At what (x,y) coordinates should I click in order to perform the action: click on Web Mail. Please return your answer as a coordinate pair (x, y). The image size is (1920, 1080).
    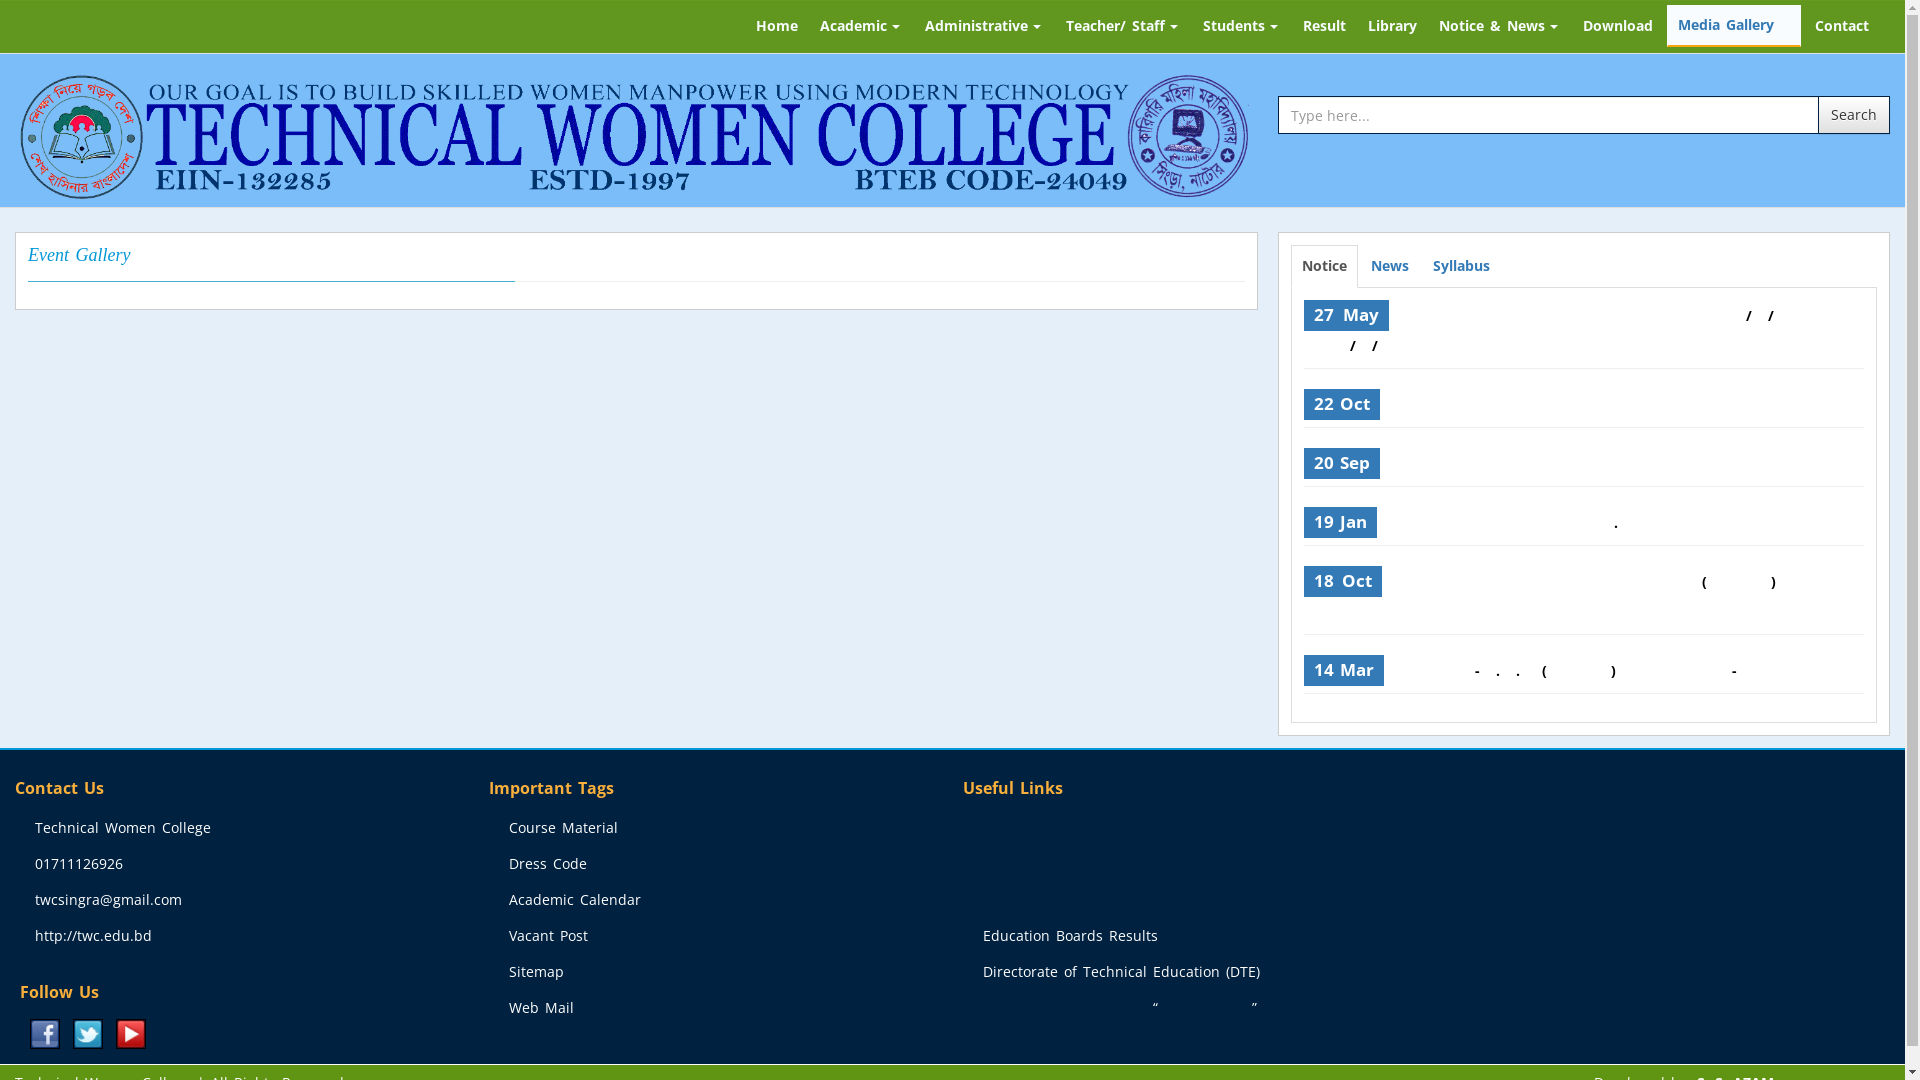
    Looking at the image, I should click on (541, 1008).